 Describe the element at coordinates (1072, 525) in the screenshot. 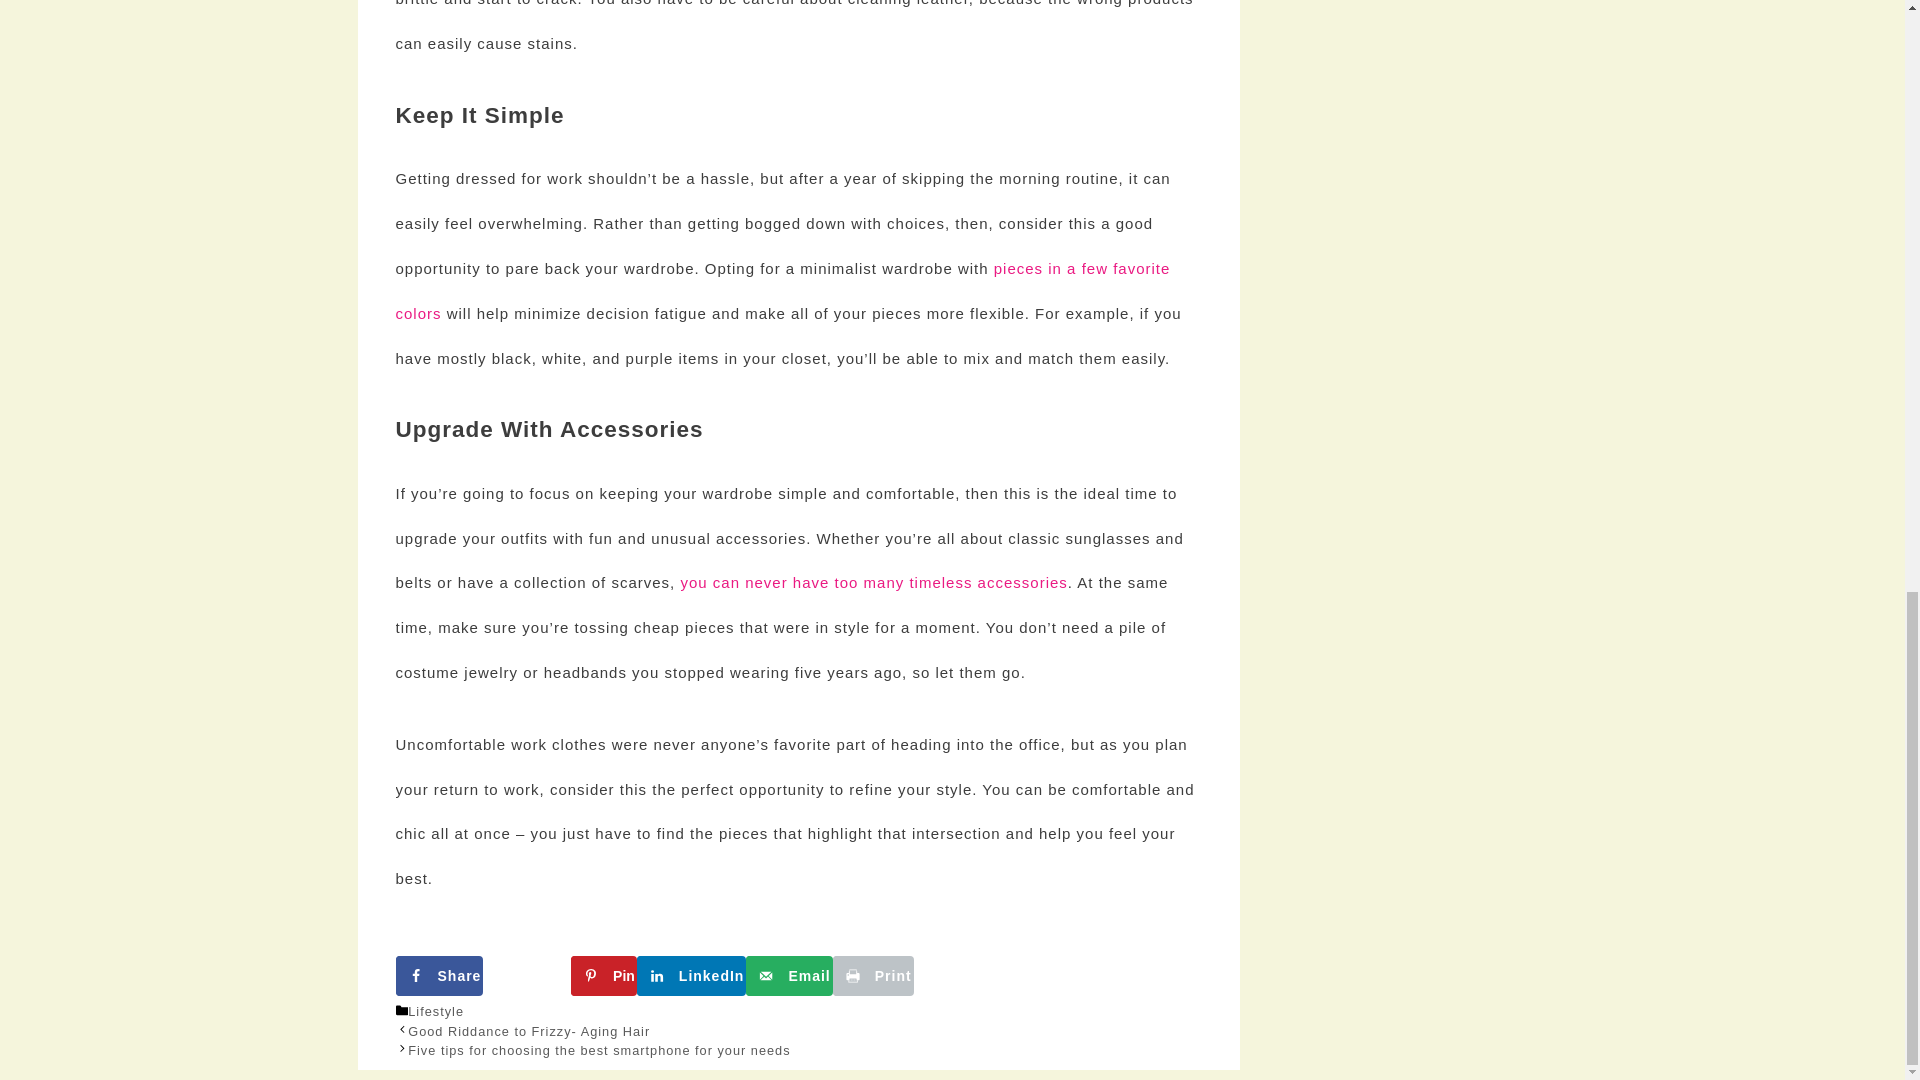

I see `Save to Pinterest` at that location.